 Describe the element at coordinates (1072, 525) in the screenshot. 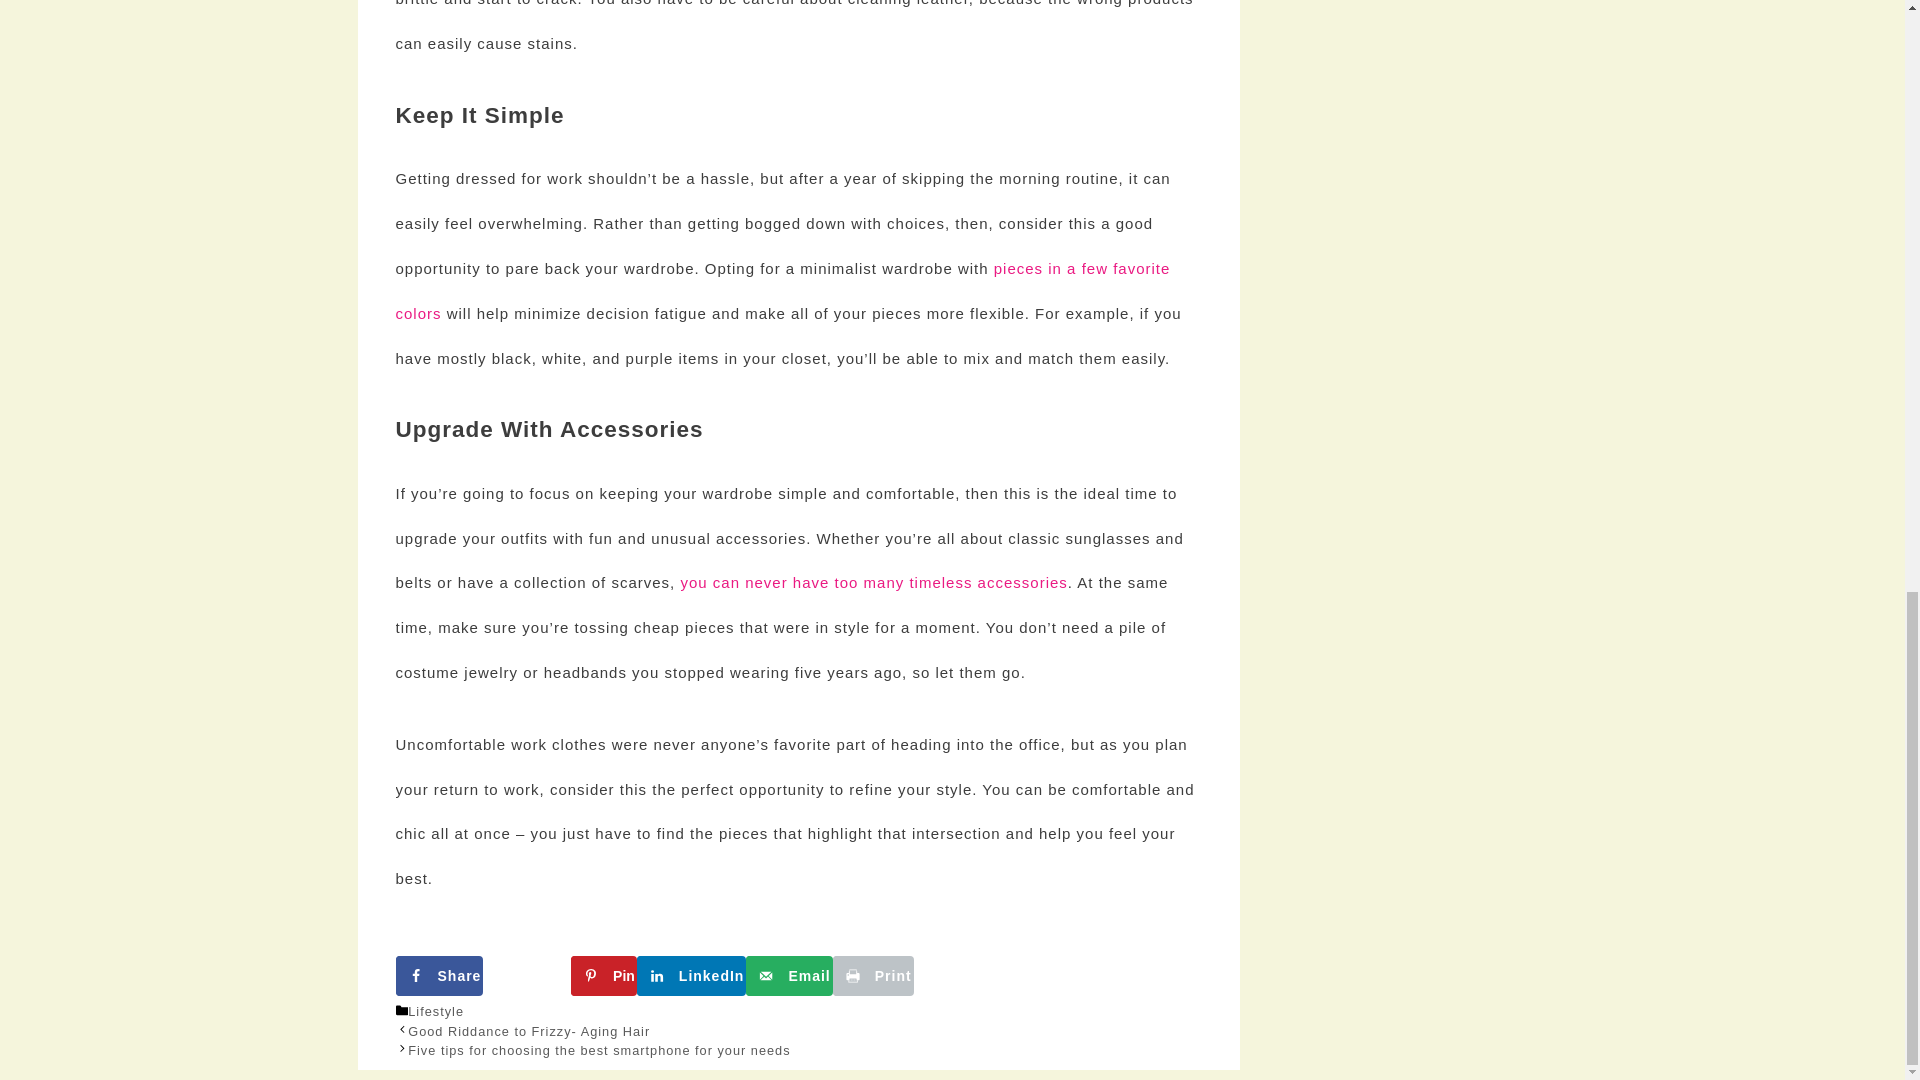

I see `Save to Pinterest` at that location.